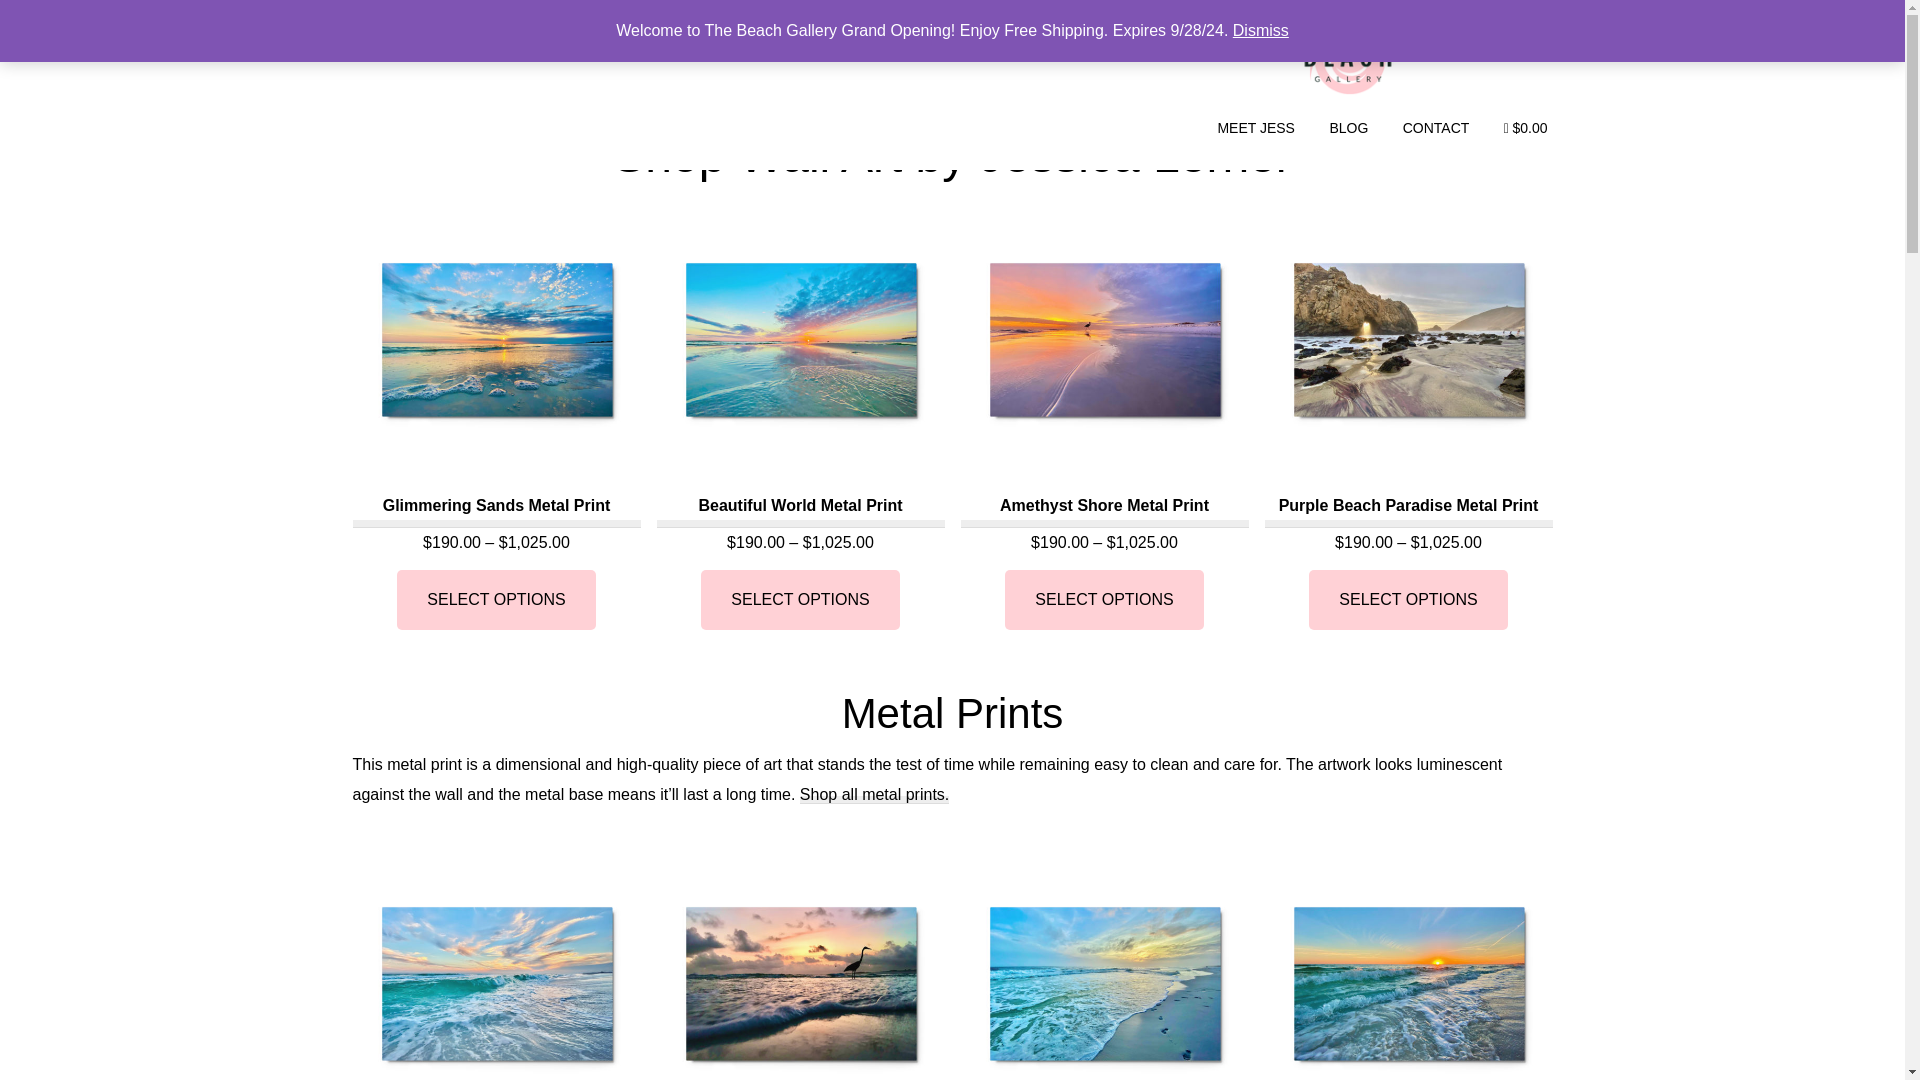 The height and width of the screenshot is (1080, 1920). What do you see at coordinates (1407, 960) in the screenshot?
I see `Lost My Heart to the Ocean Metal Print` at bounding box center [1407, 960].